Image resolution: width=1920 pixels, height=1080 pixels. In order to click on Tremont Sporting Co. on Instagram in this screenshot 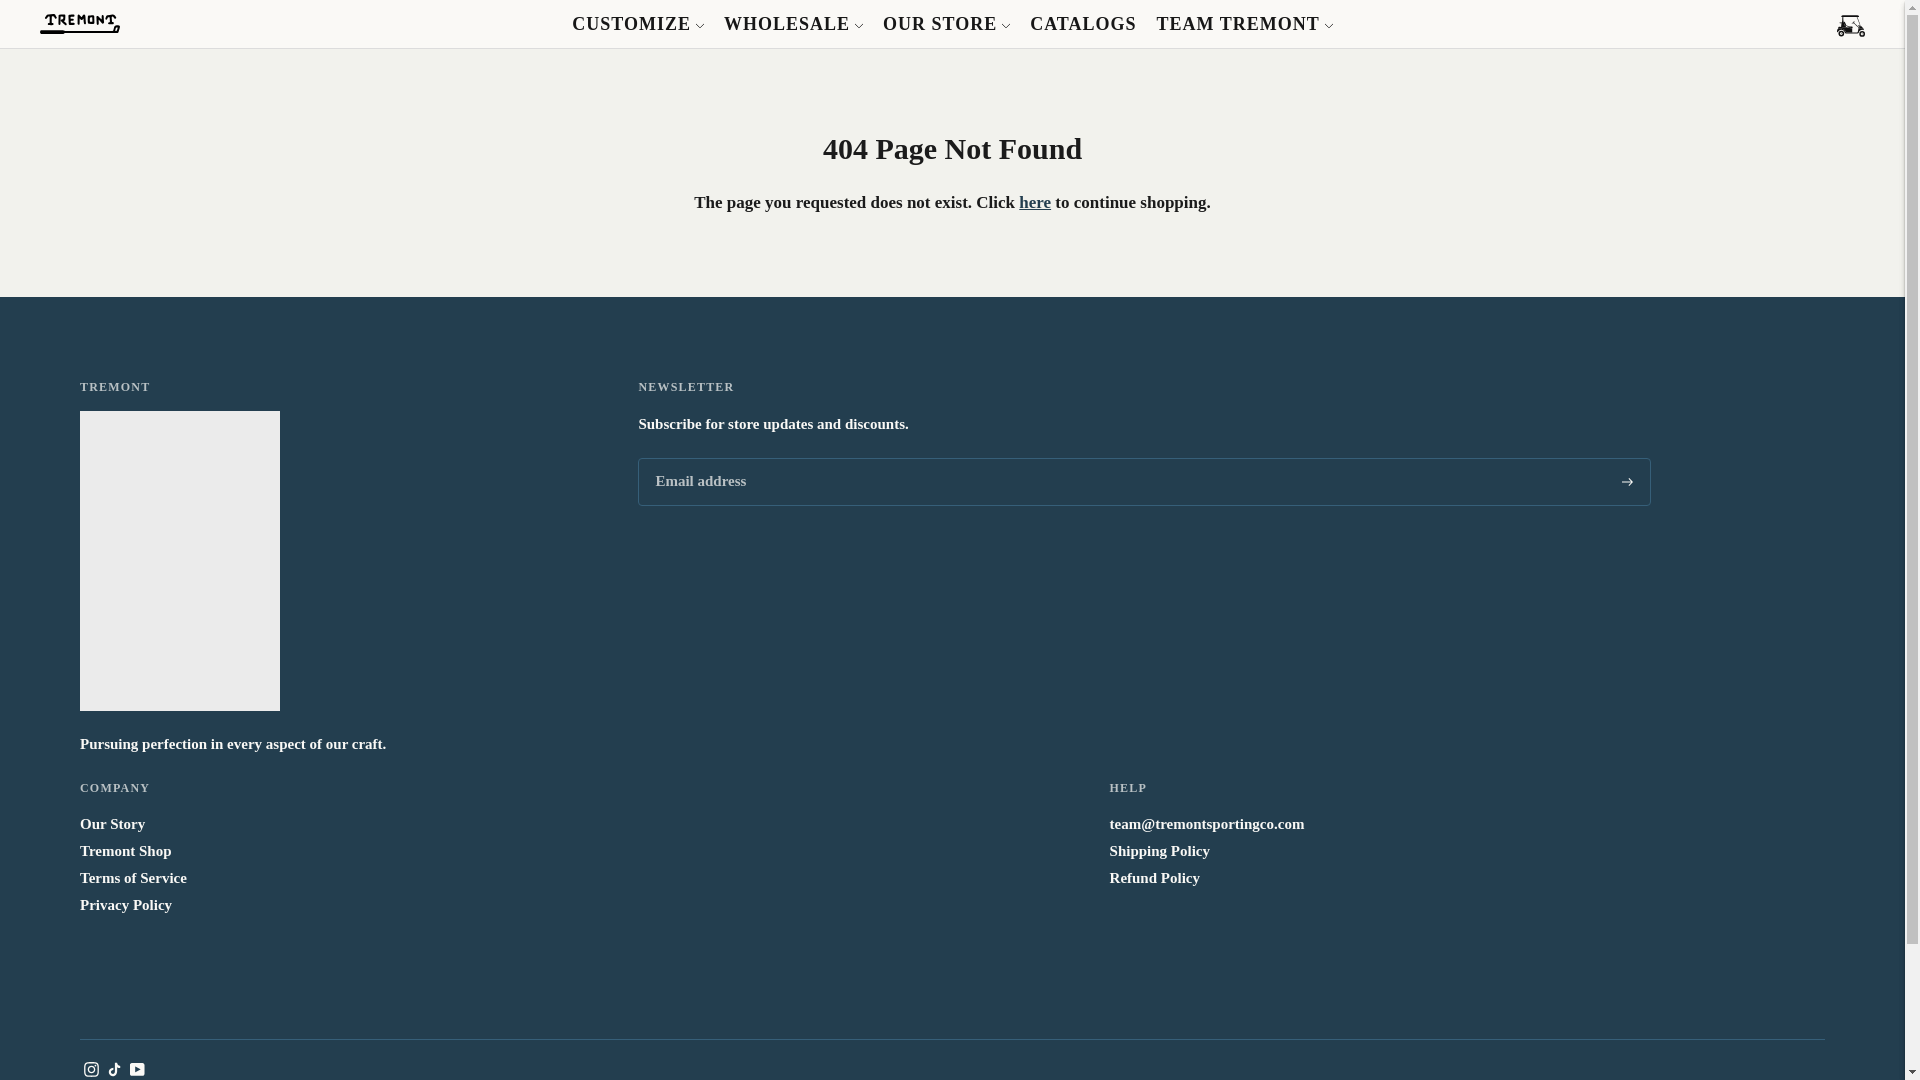, I will do `click(92, 1072)`.